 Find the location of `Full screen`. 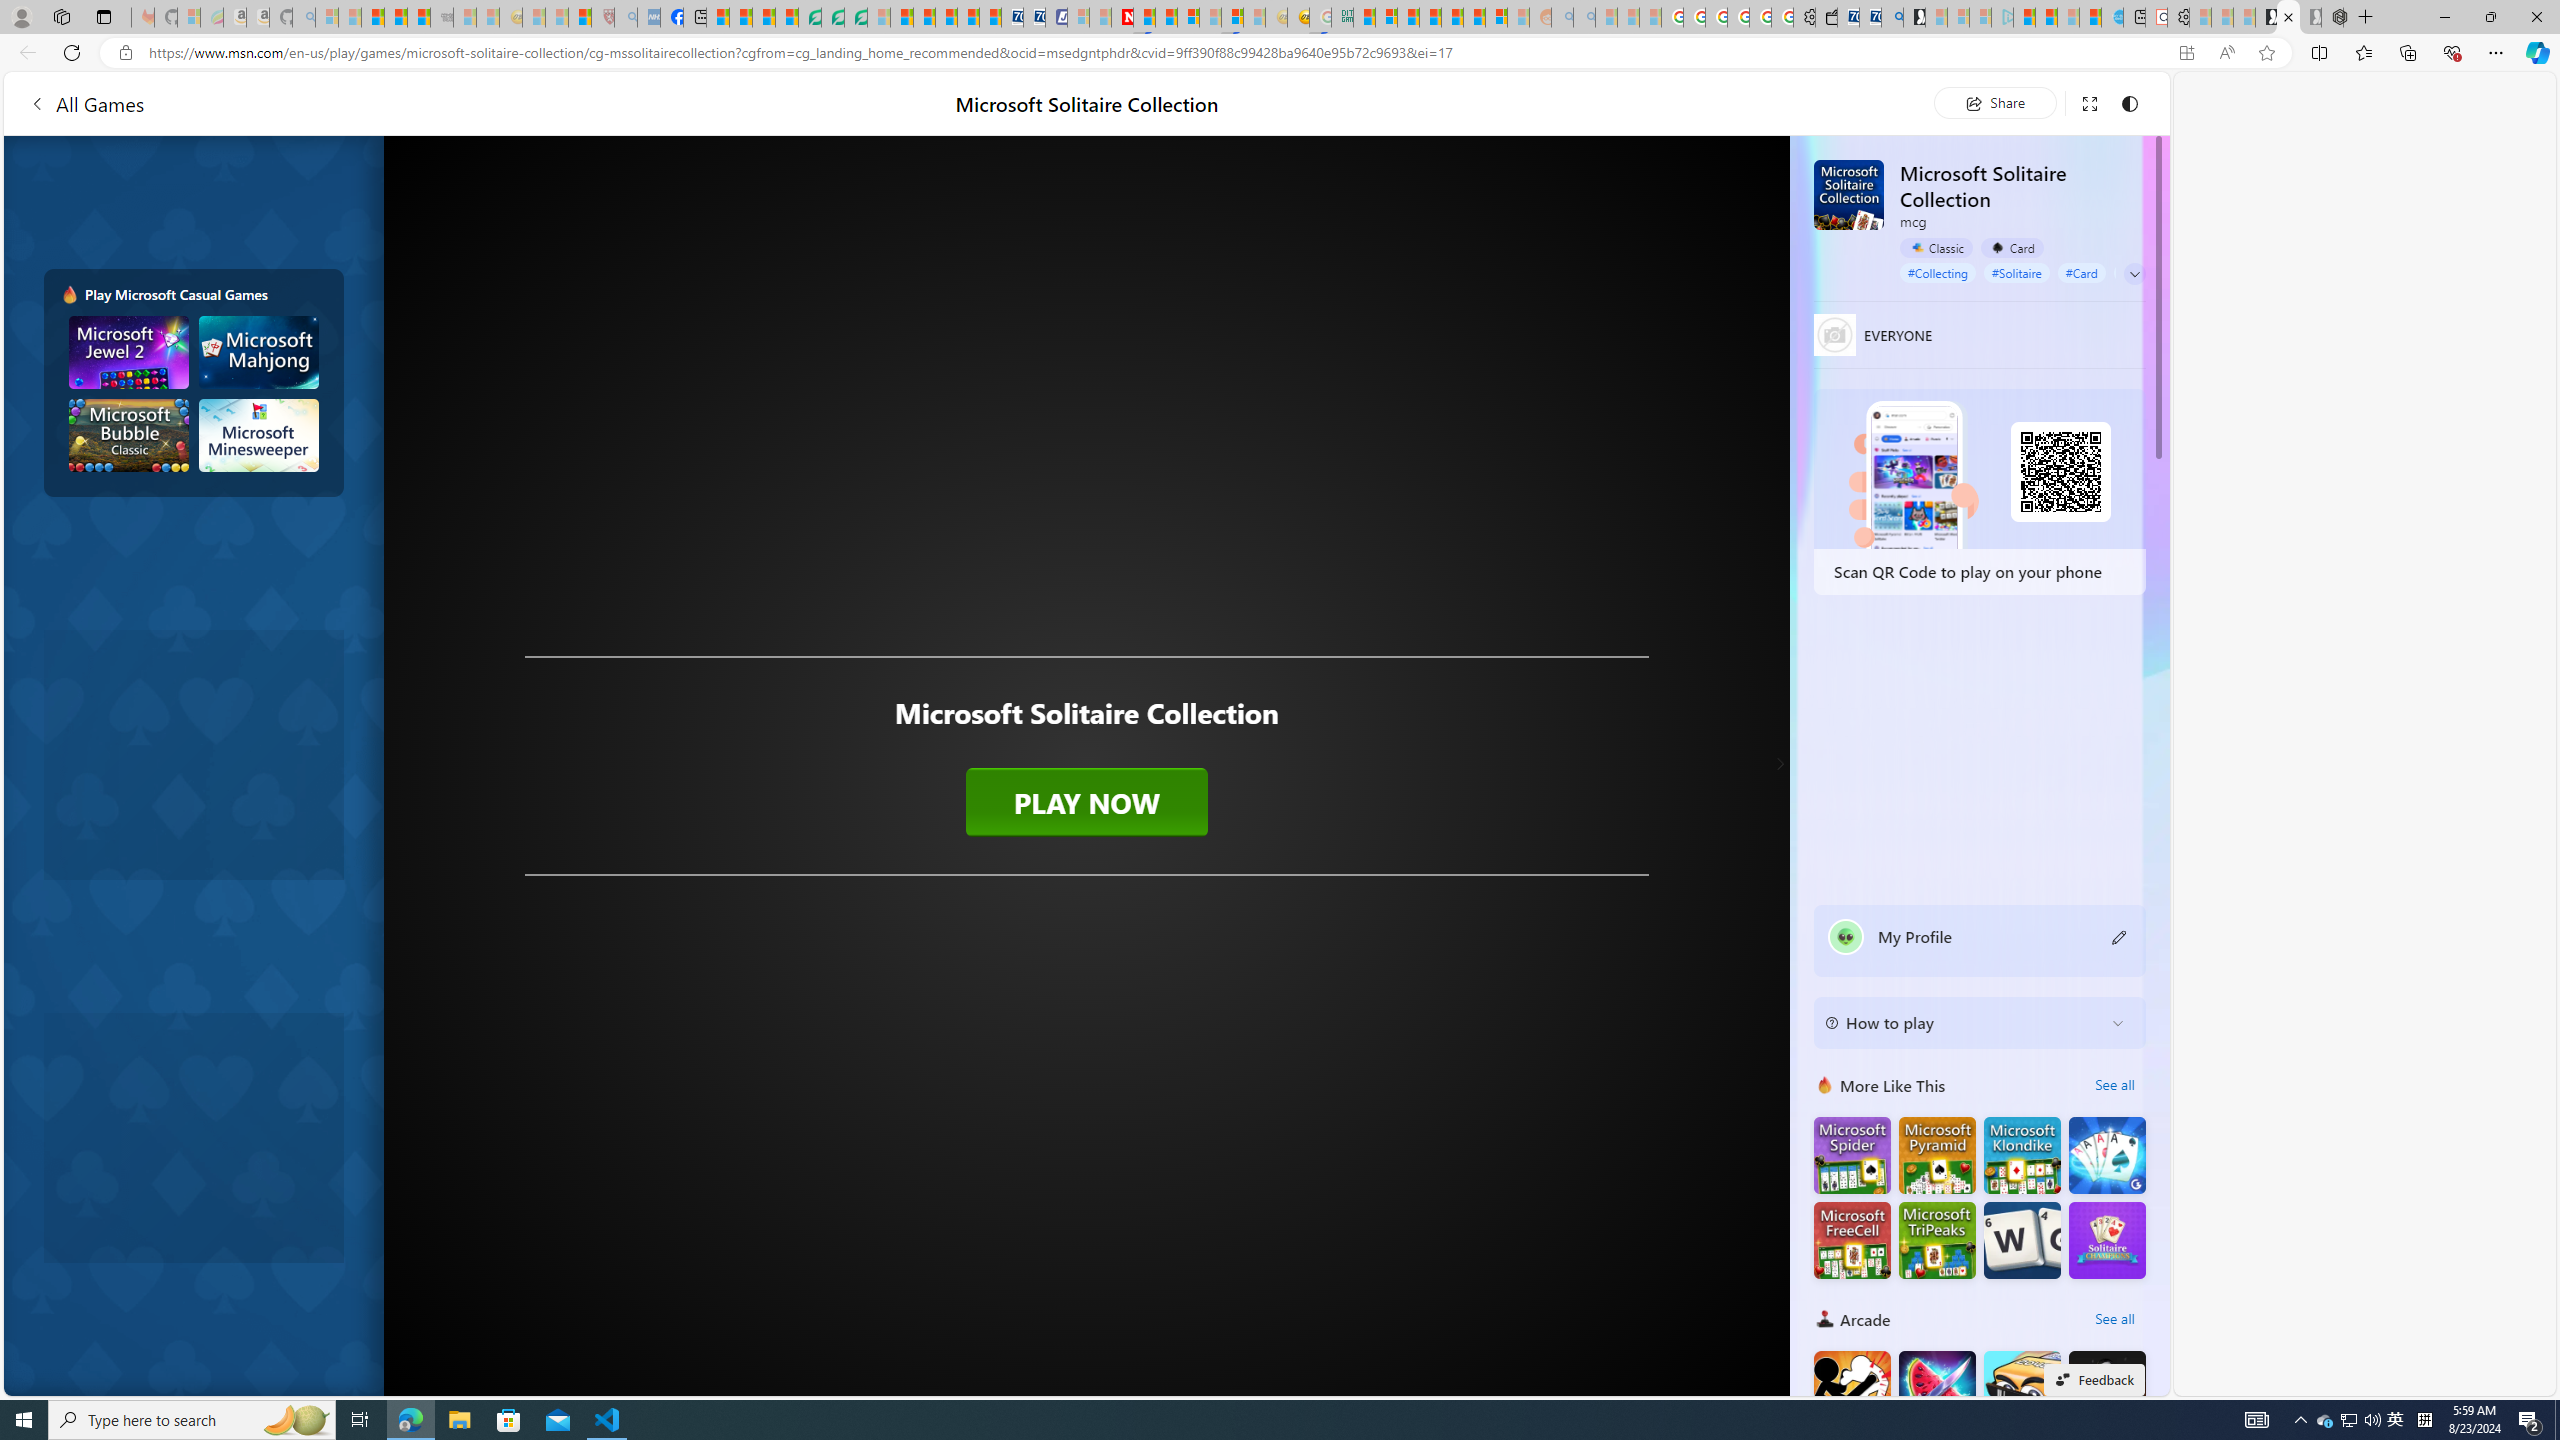

Full screen is located at coordinates (2088, 102).